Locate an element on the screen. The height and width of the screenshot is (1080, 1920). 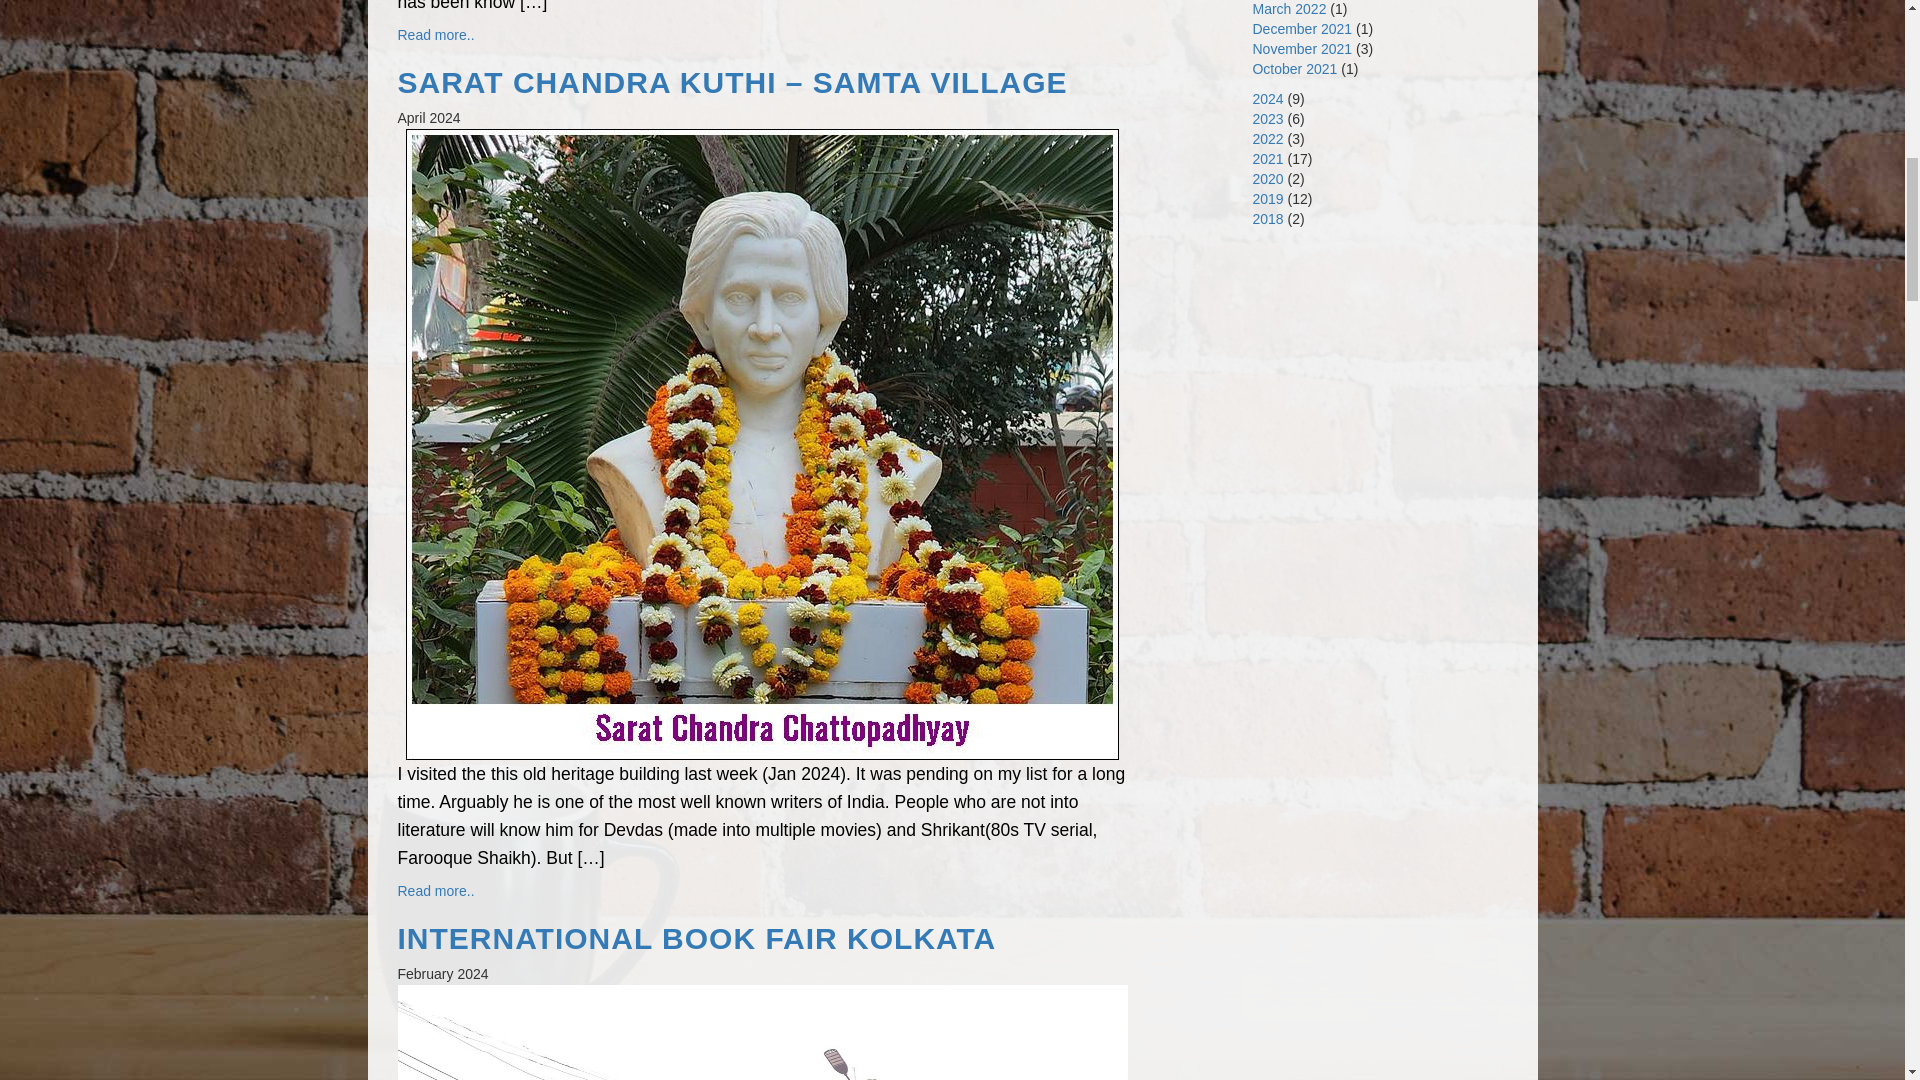
INTERNATIONAL BOOK FAIR KOLKATA is located at coordinates (762, 938).